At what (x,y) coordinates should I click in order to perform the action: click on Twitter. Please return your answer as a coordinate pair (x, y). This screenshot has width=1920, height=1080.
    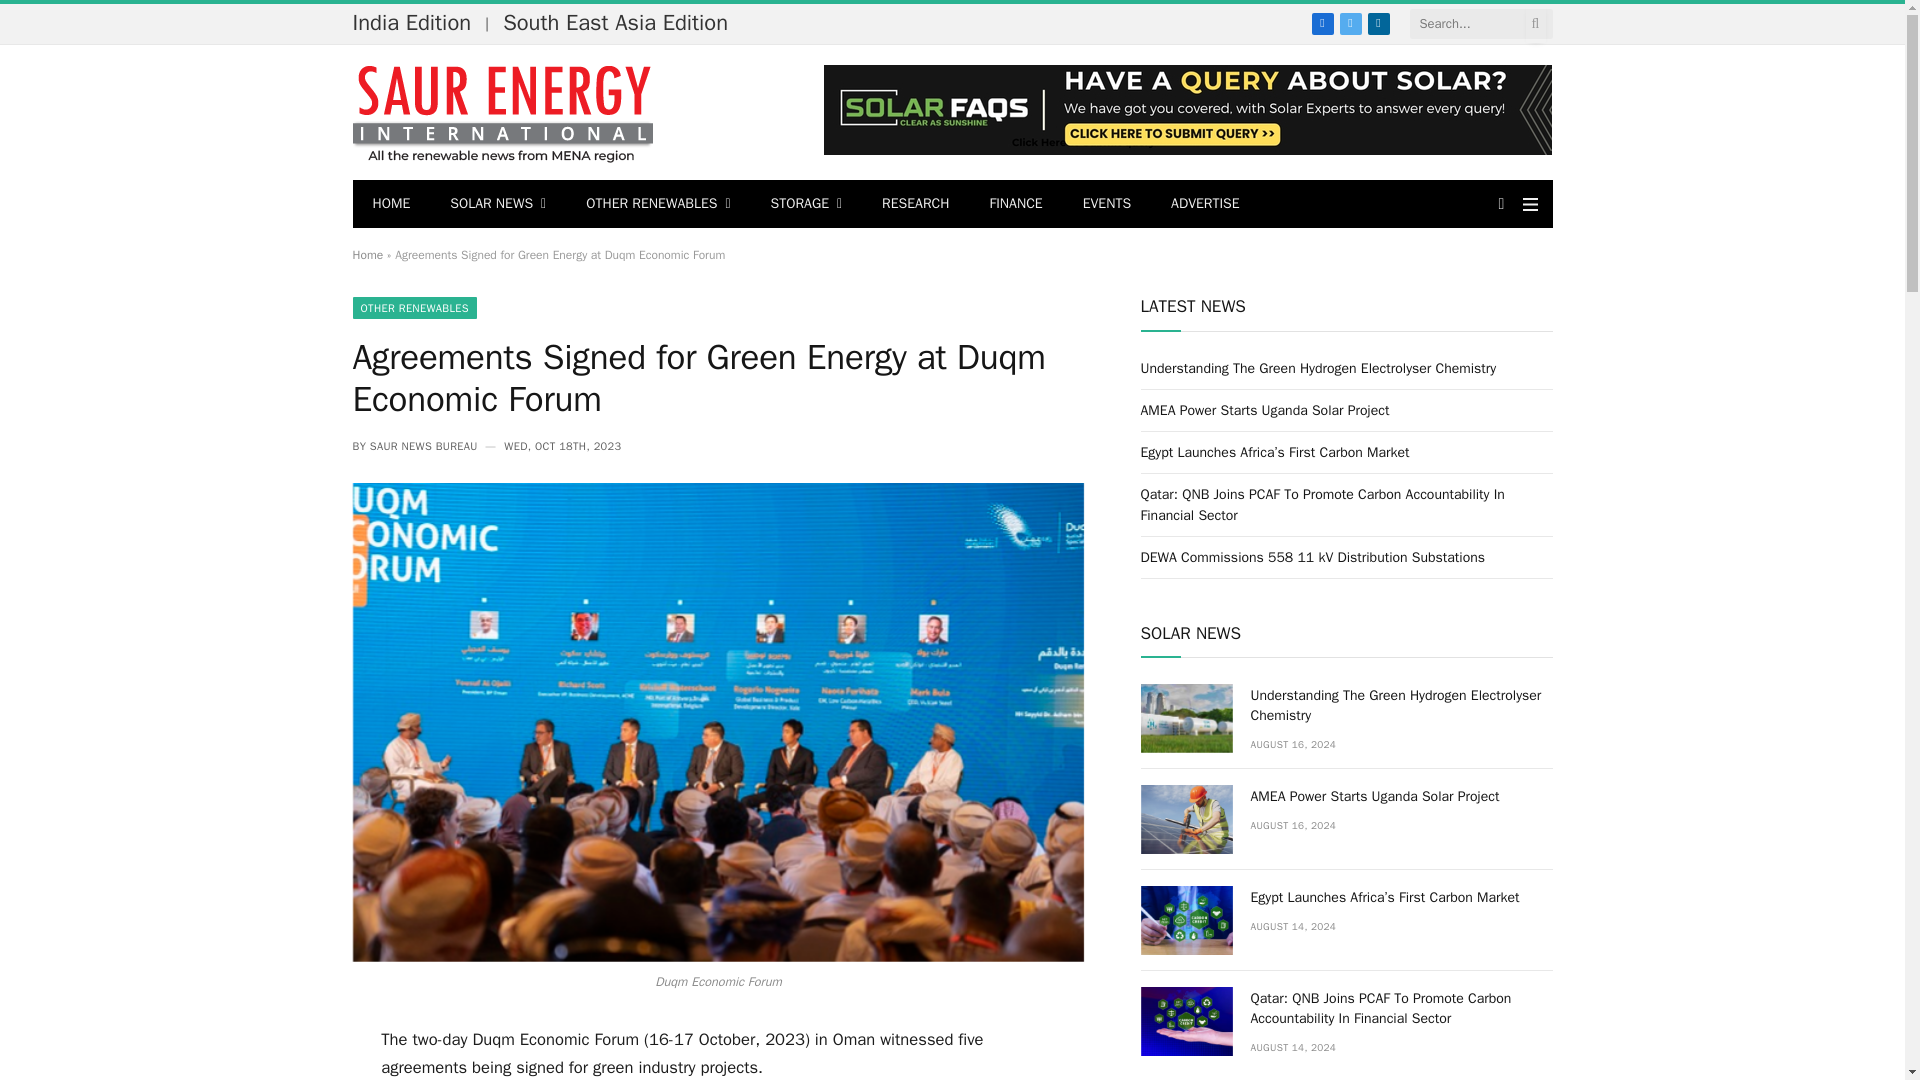
    Looking at the image, I should click on (1350, 23).